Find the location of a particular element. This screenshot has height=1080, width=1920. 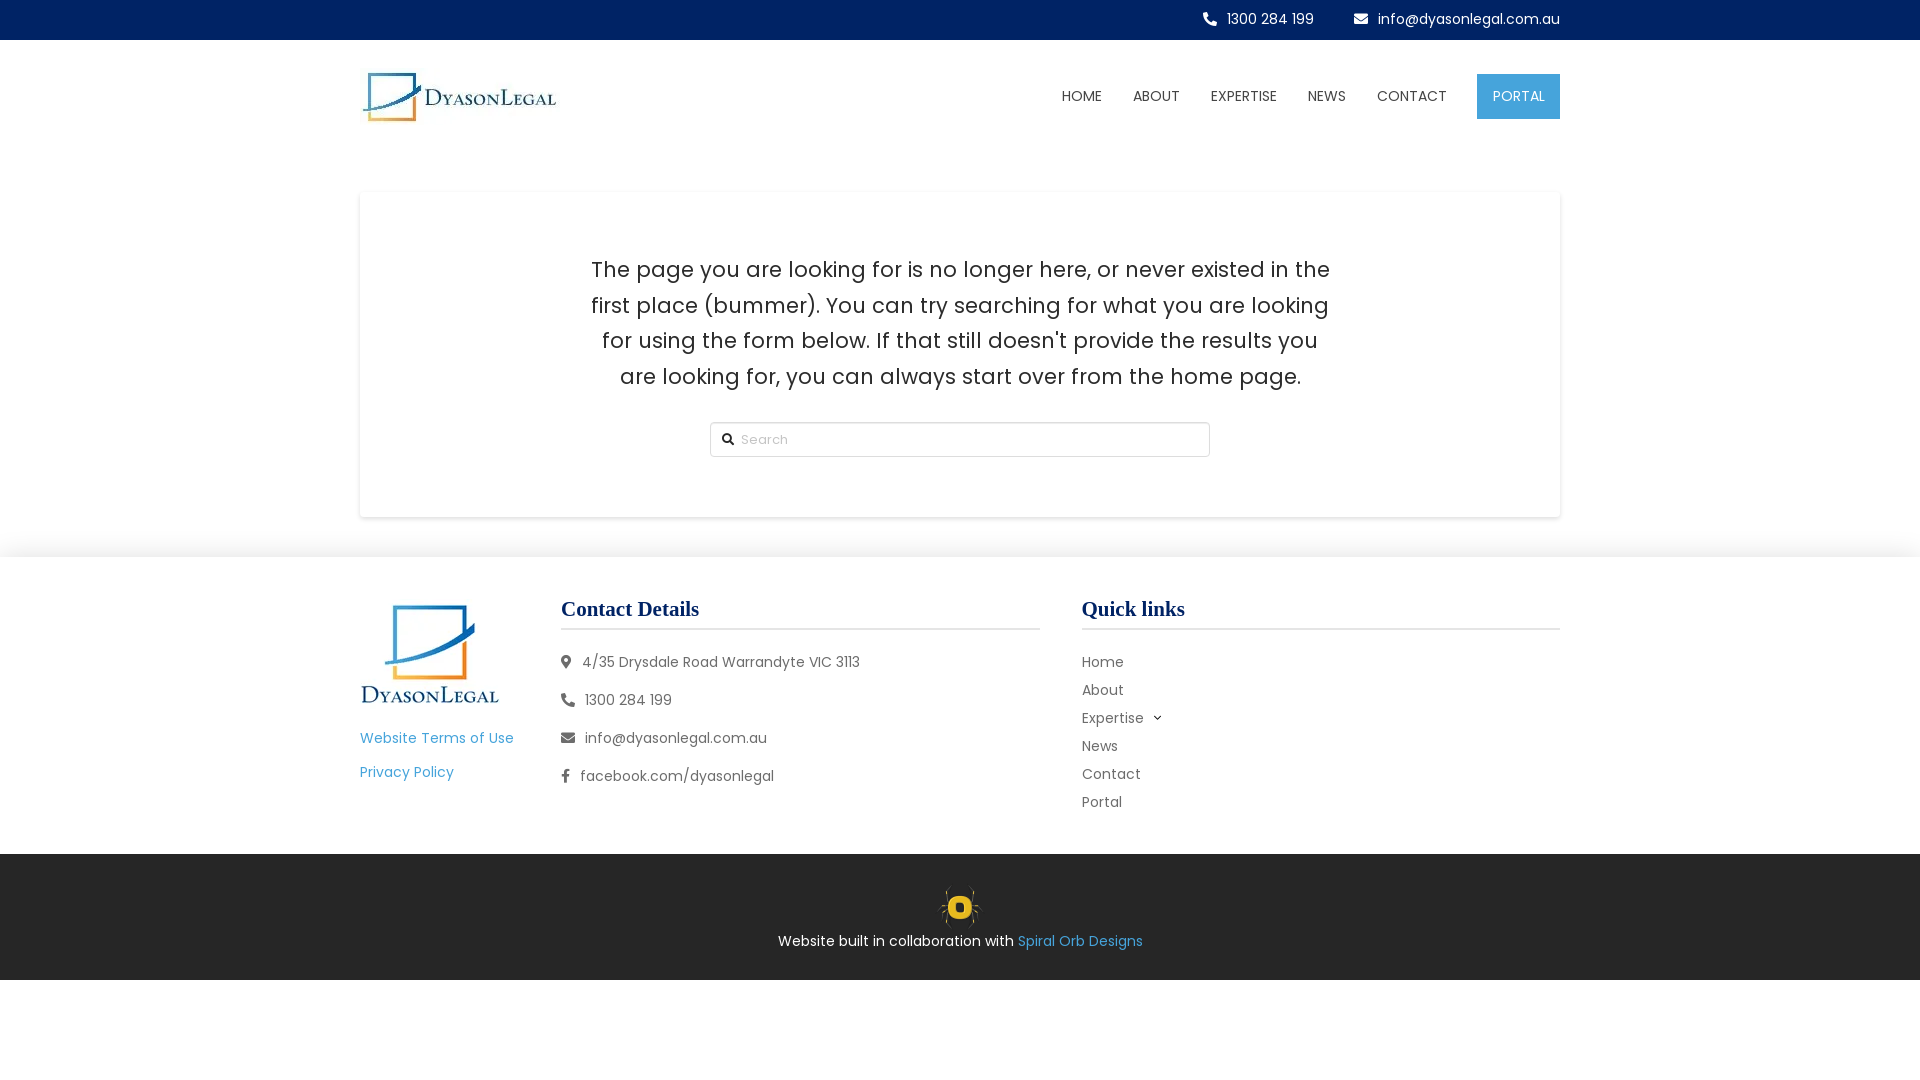

About is located at coordinates (1322, 690).